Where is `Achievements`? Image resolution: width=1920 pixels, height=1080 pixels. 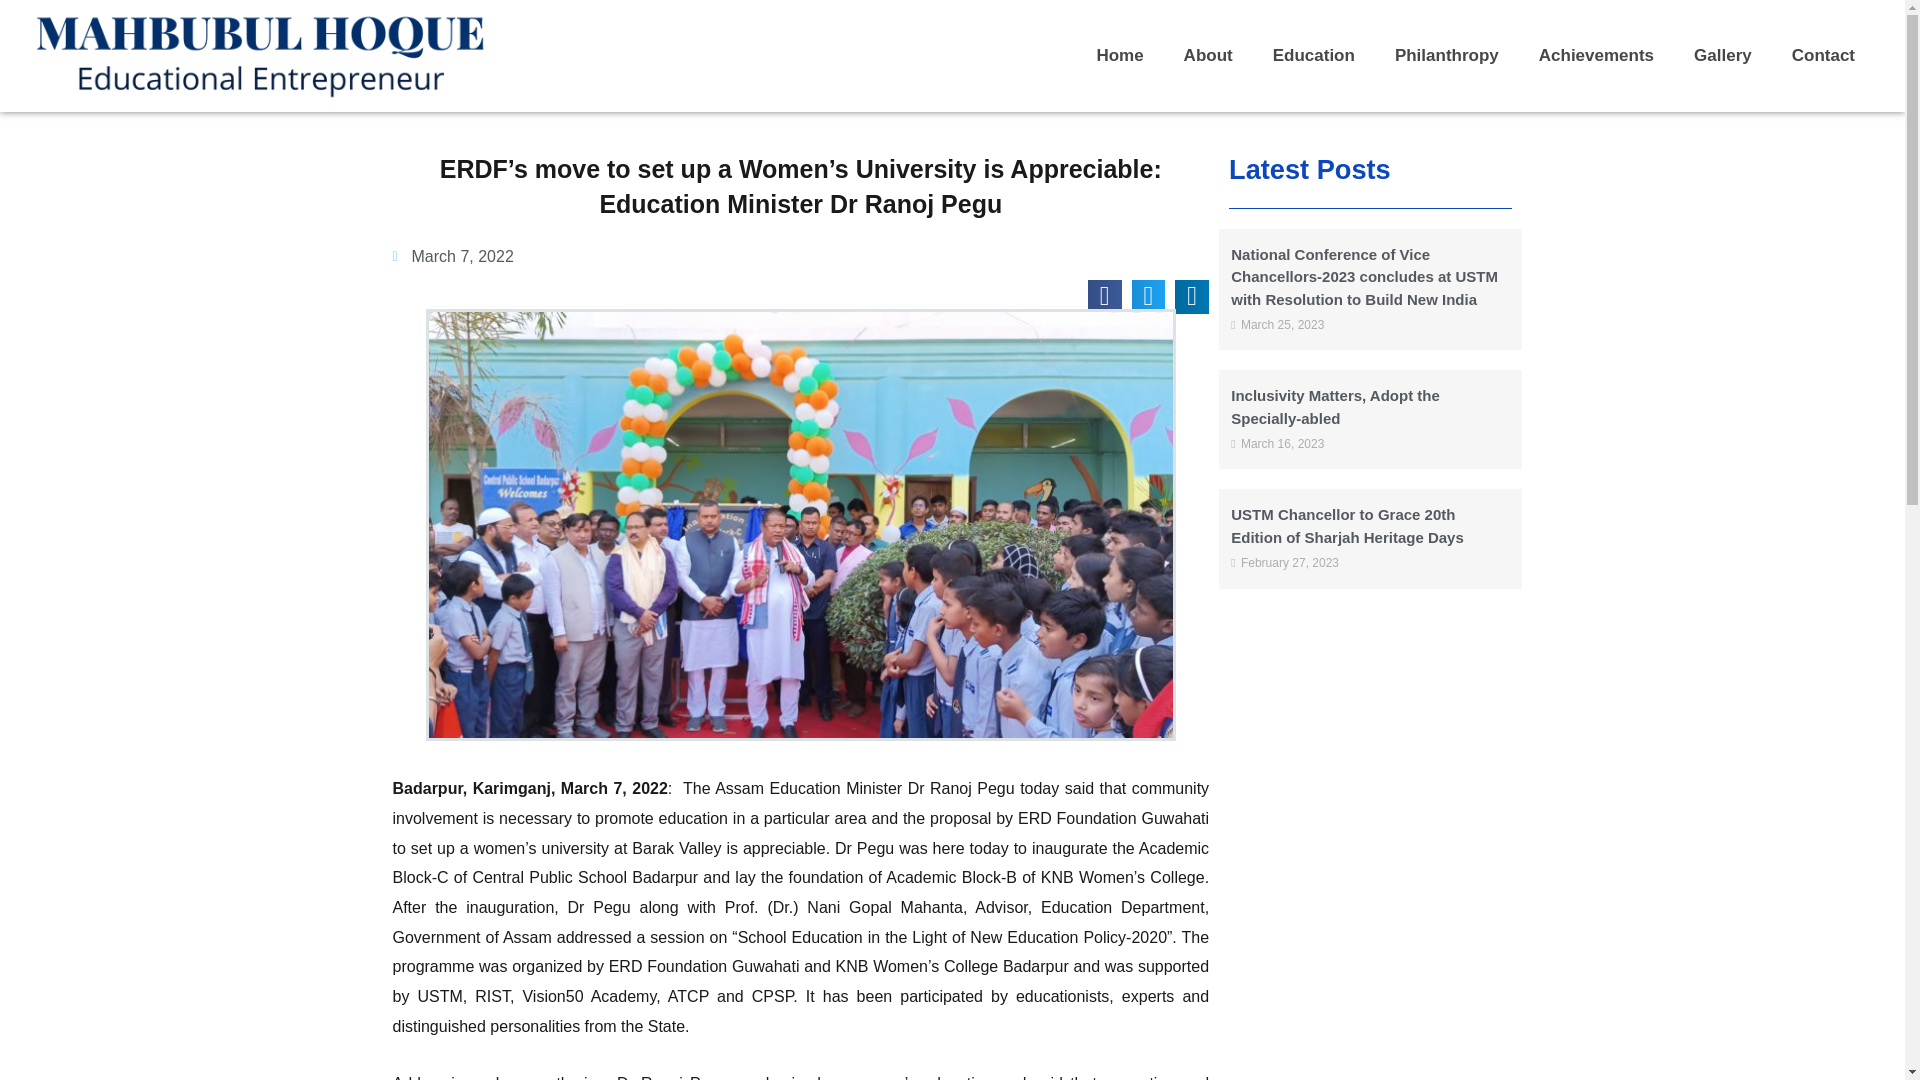 Achievements is located at coordinates (1596, 56).